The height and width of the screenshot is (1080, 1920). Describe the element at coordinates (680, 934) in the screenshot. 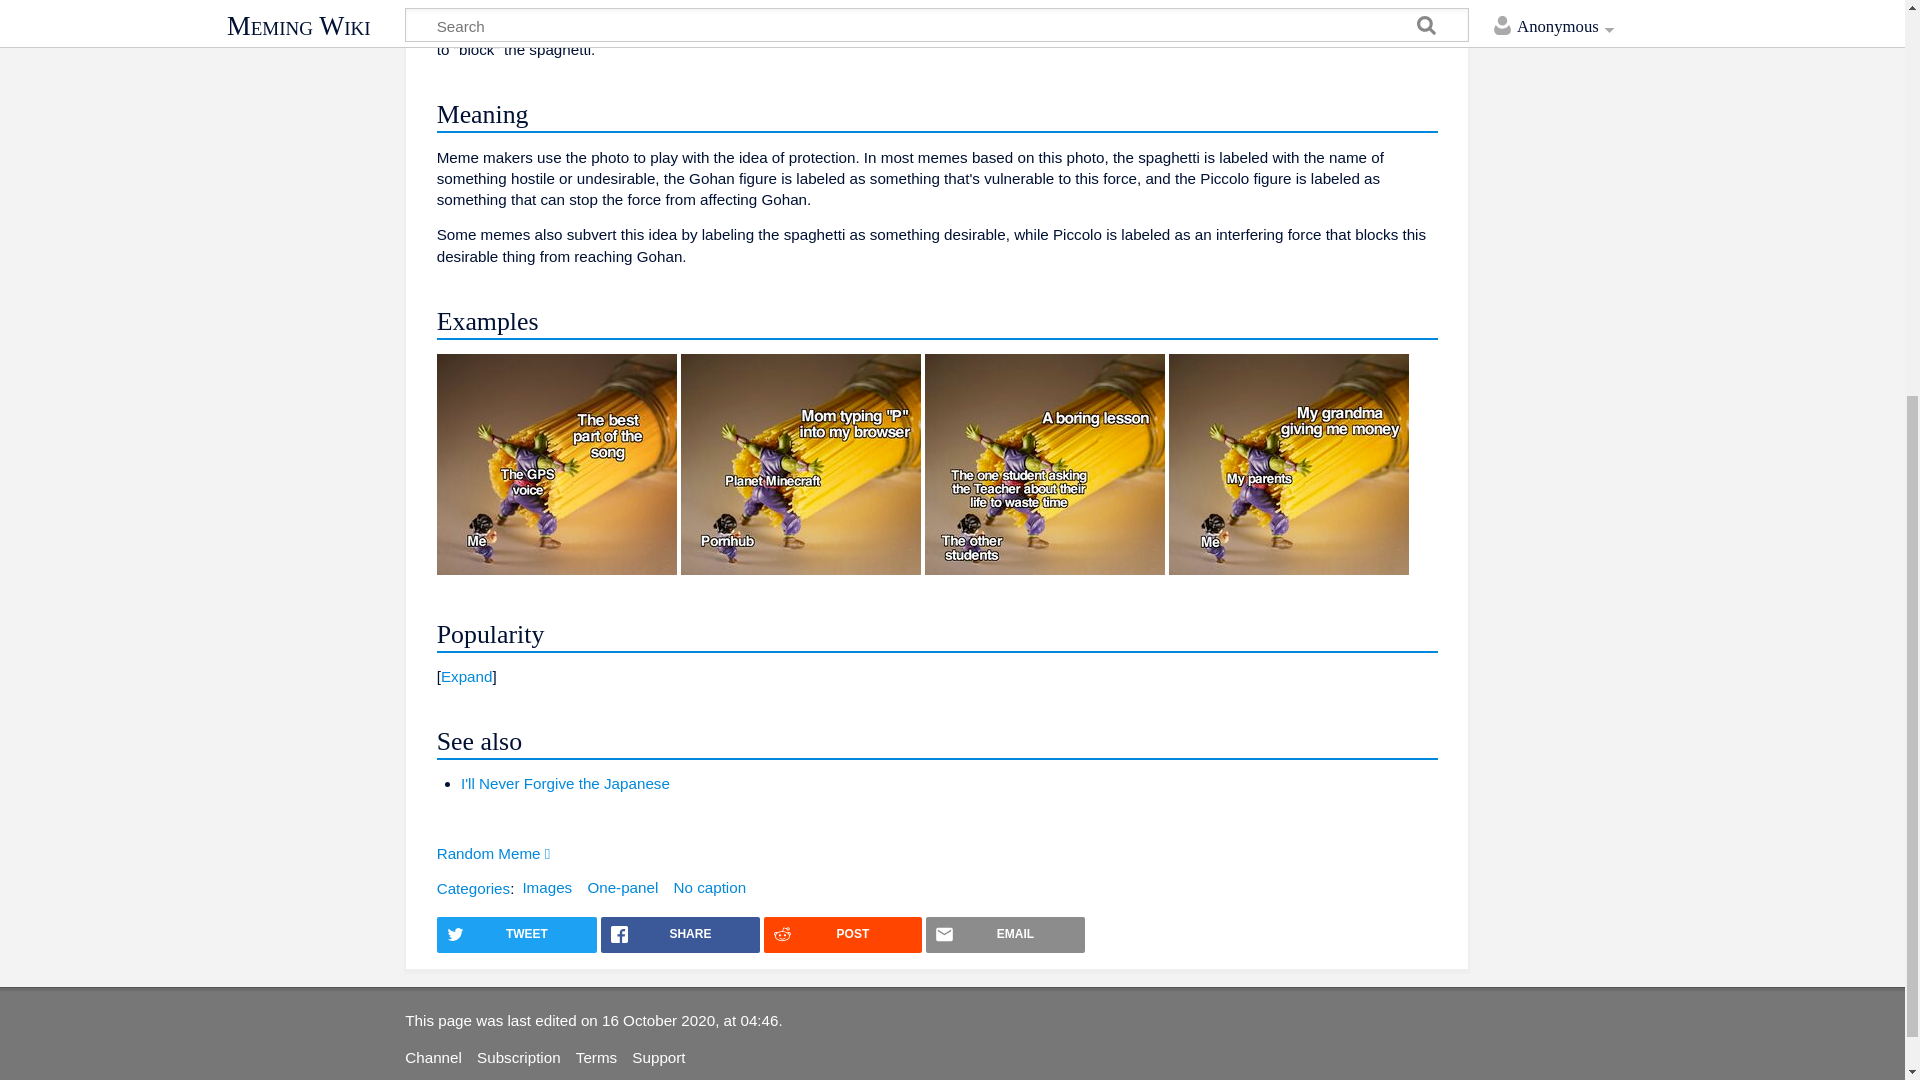

I see `SHARE` at that location.